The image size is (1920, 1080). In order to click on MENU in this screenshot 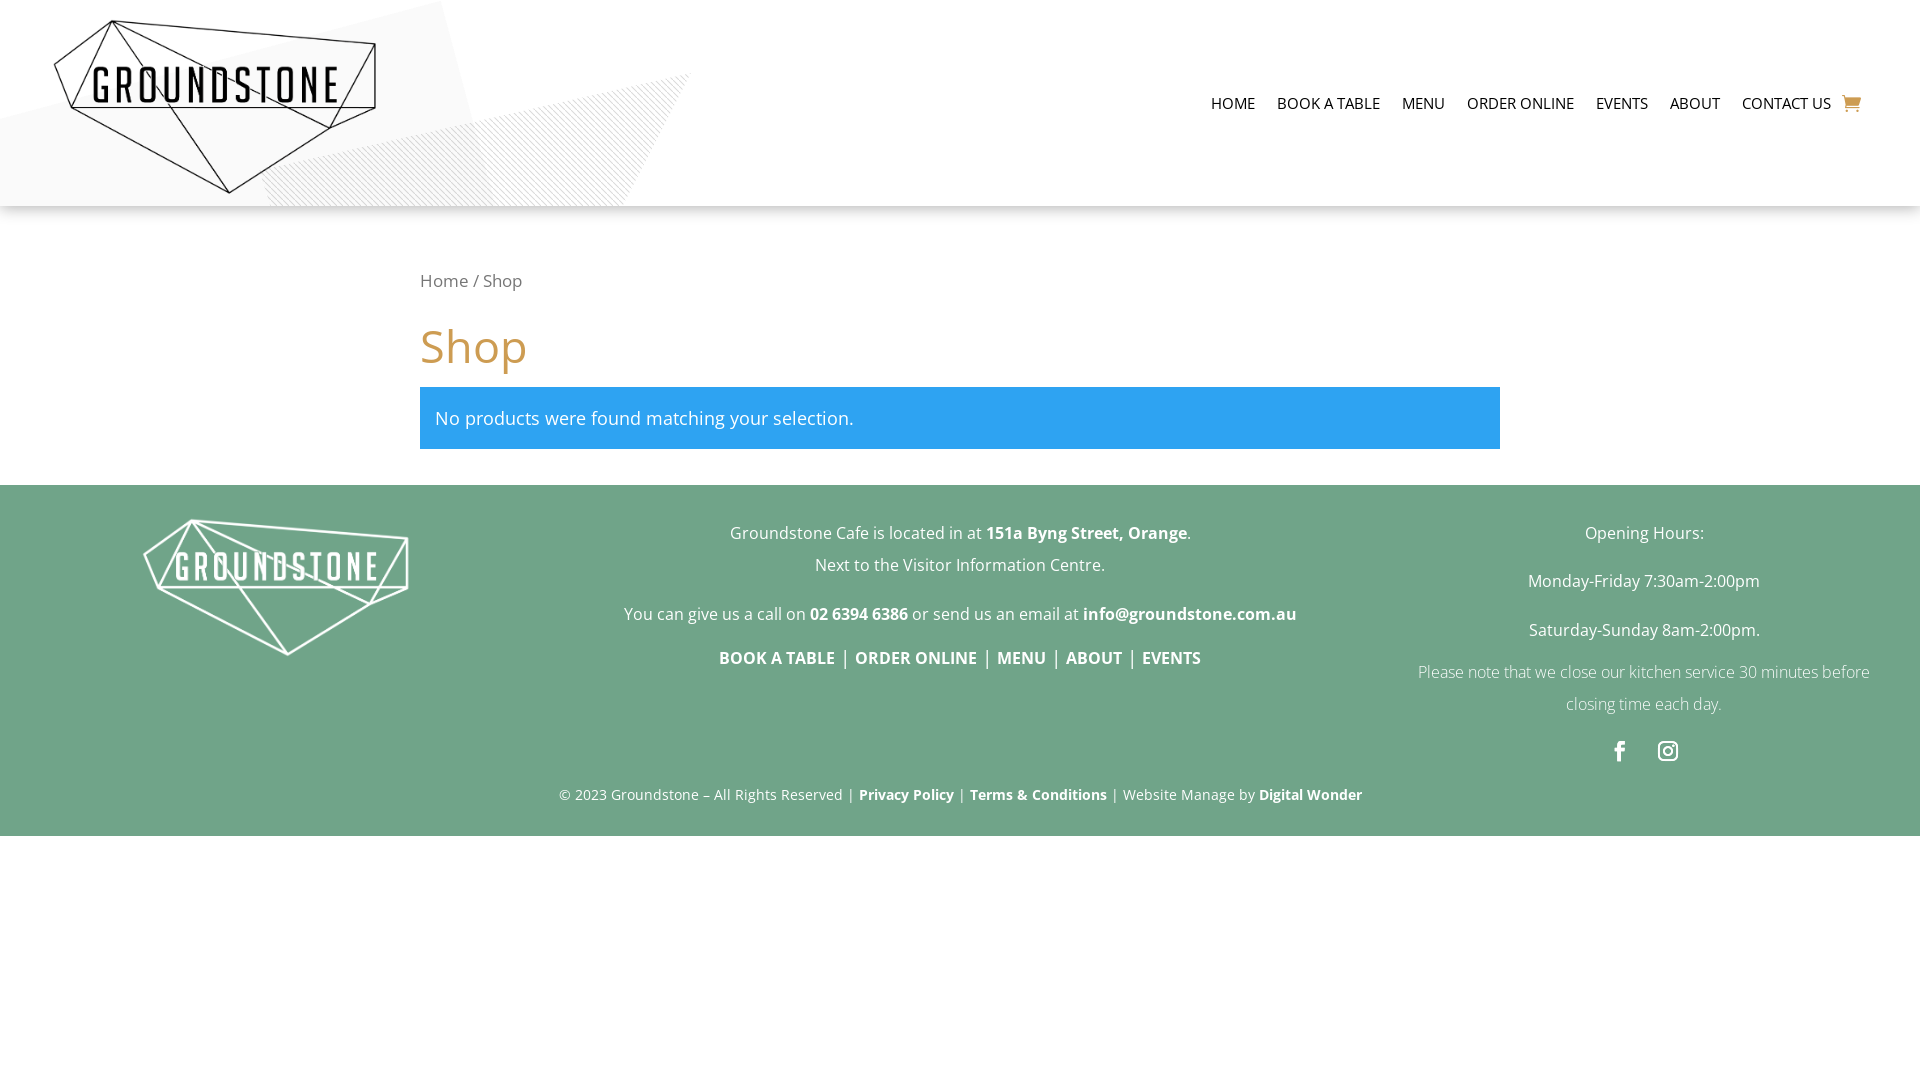, I will do `click(1424, 103)`.